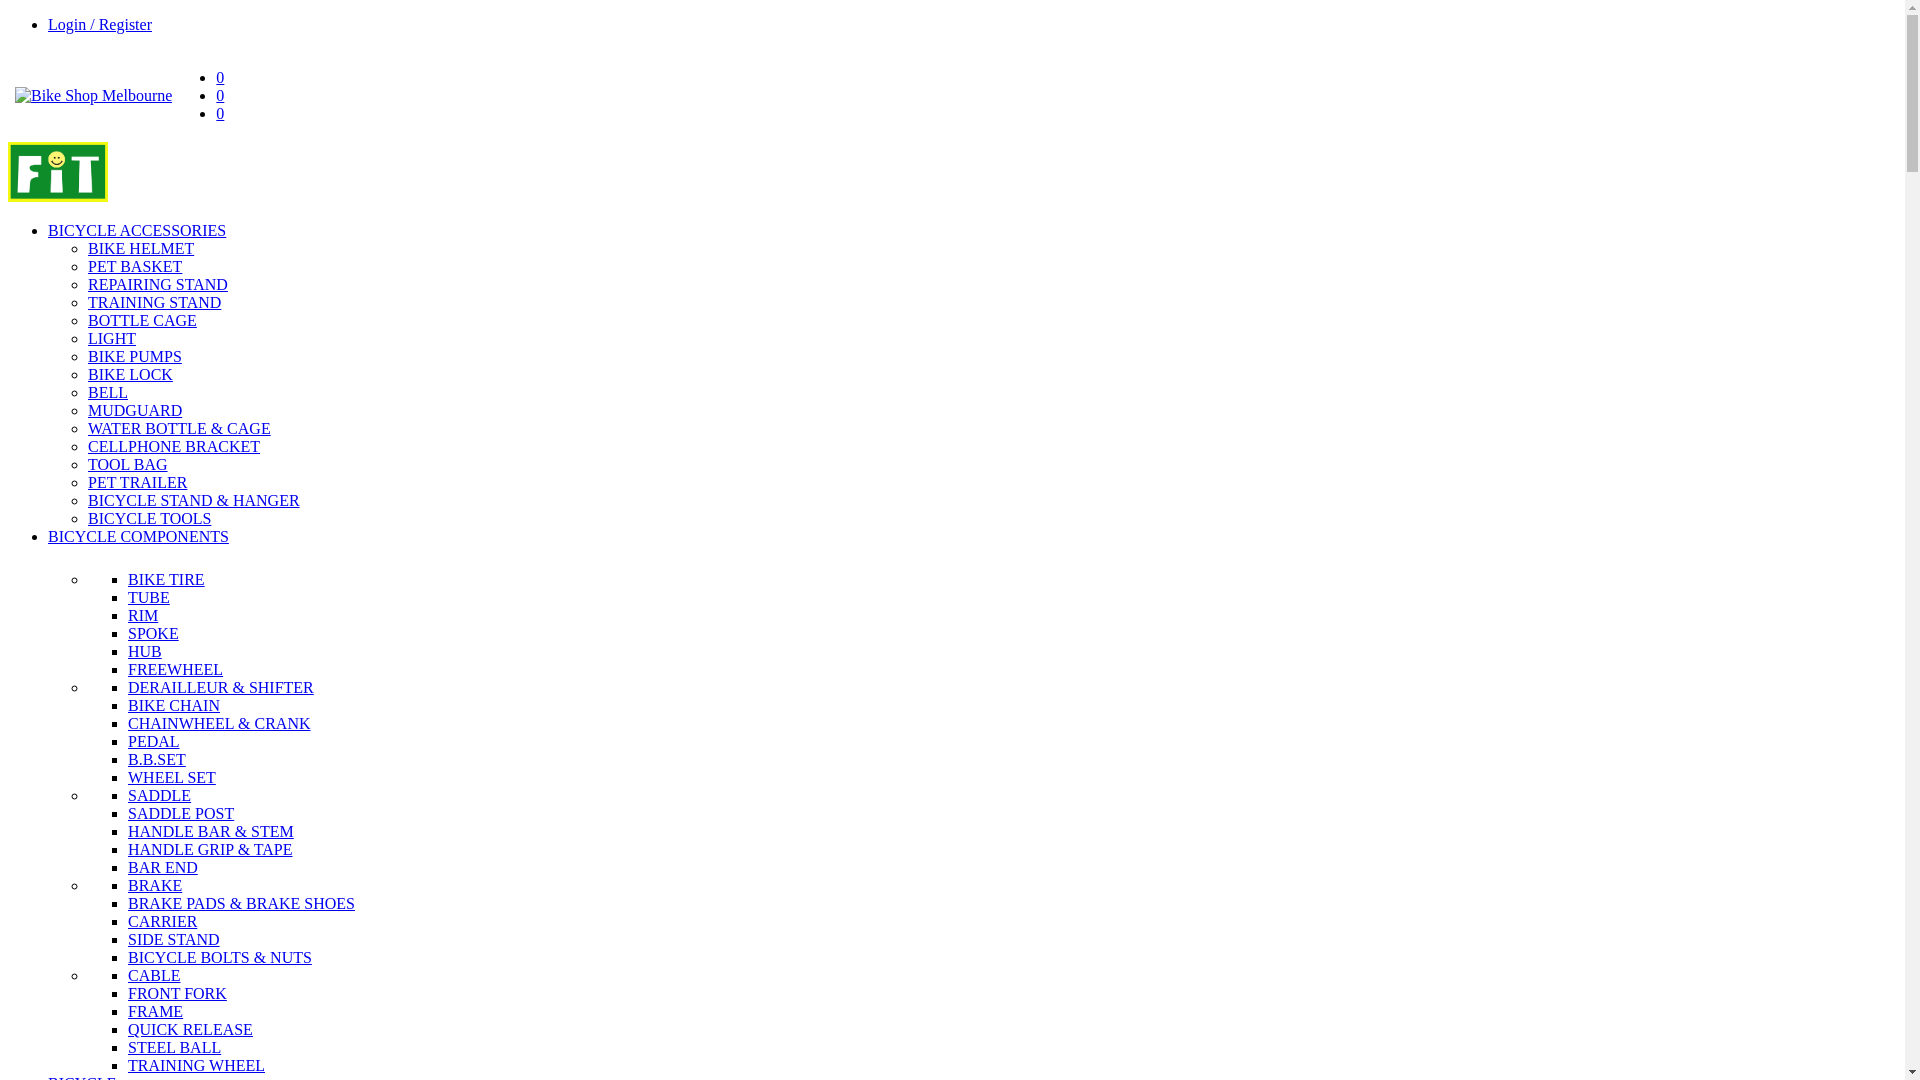  I want to click on BIKE HELMET, so click(141, 248).